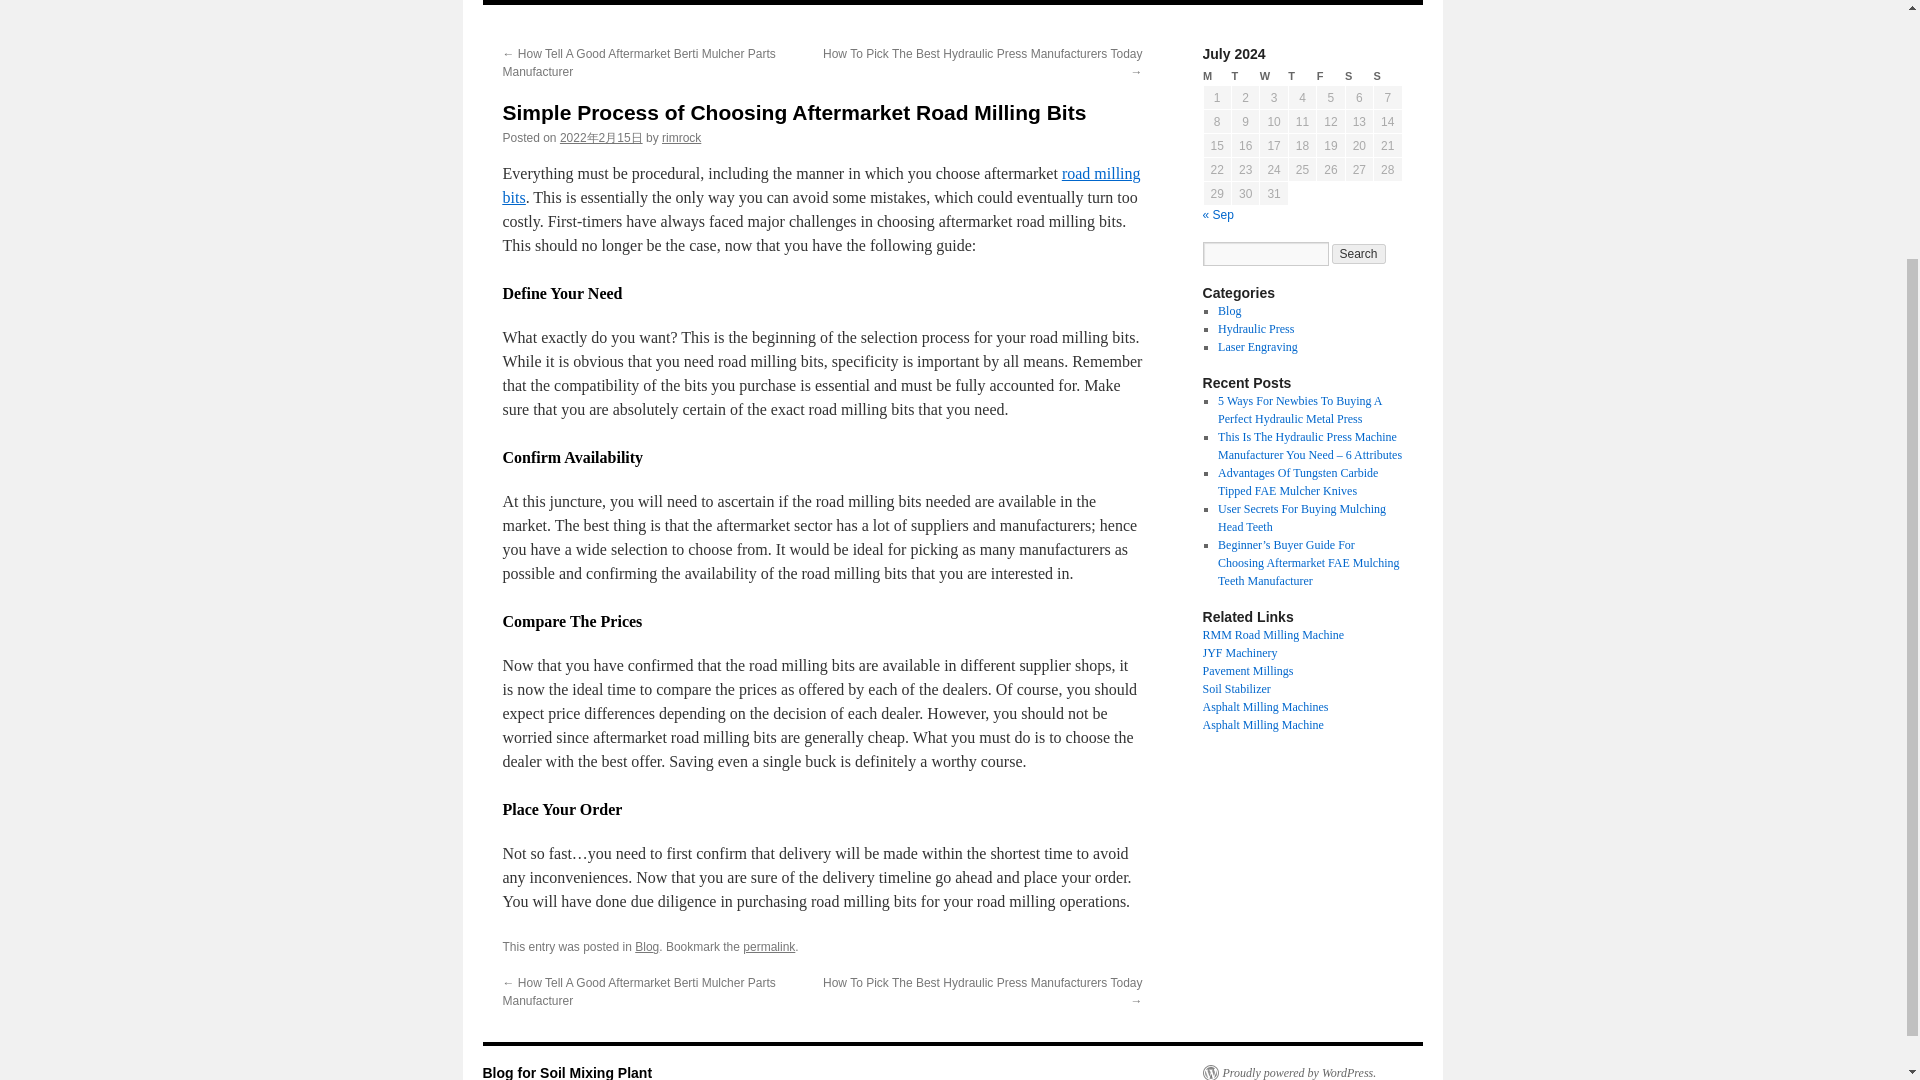 The image size is (1920, 1080). I want to click on Advantages Of Tungsten Carbide Tipped FAE Mulcher Knives, so click(1298, 481).